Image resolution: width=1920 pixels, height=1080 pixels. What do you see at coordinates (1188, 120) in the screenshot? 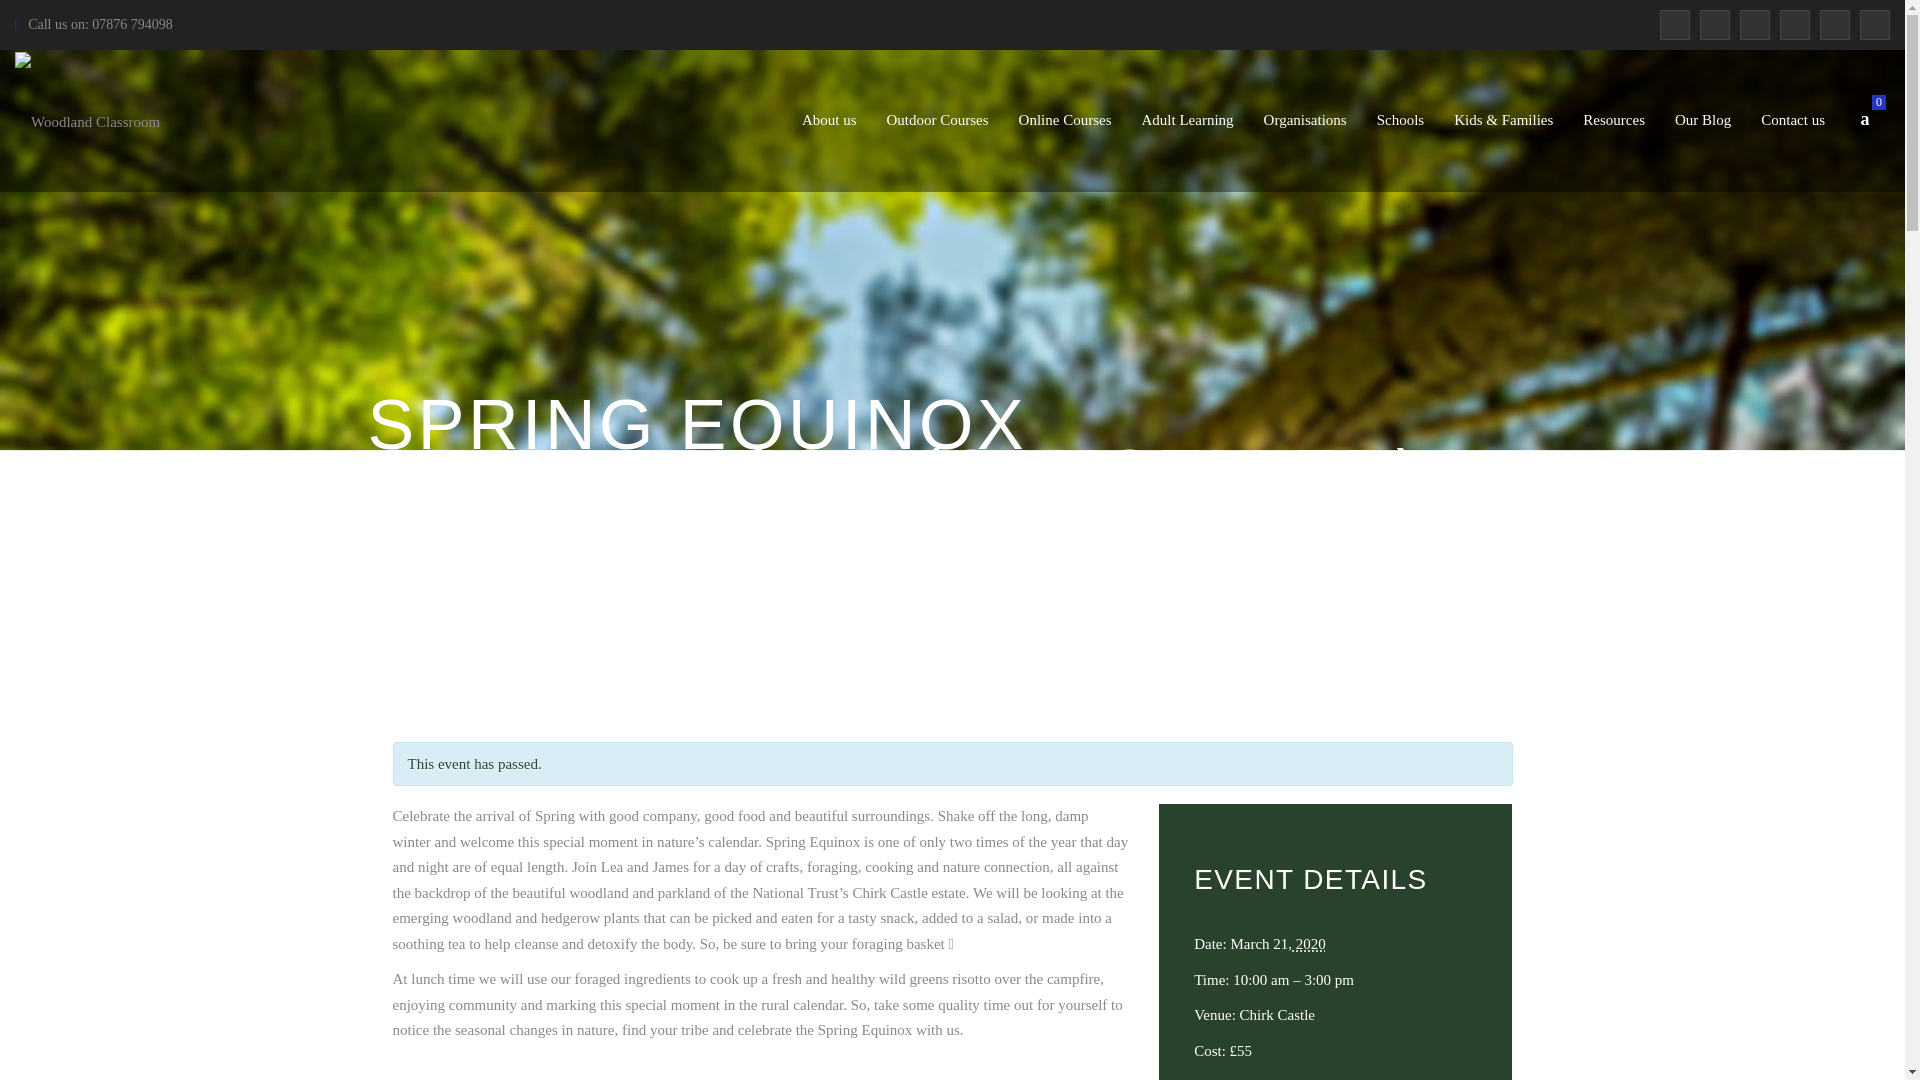
I see `Adult Learning` at bounding box center [1188, 120].